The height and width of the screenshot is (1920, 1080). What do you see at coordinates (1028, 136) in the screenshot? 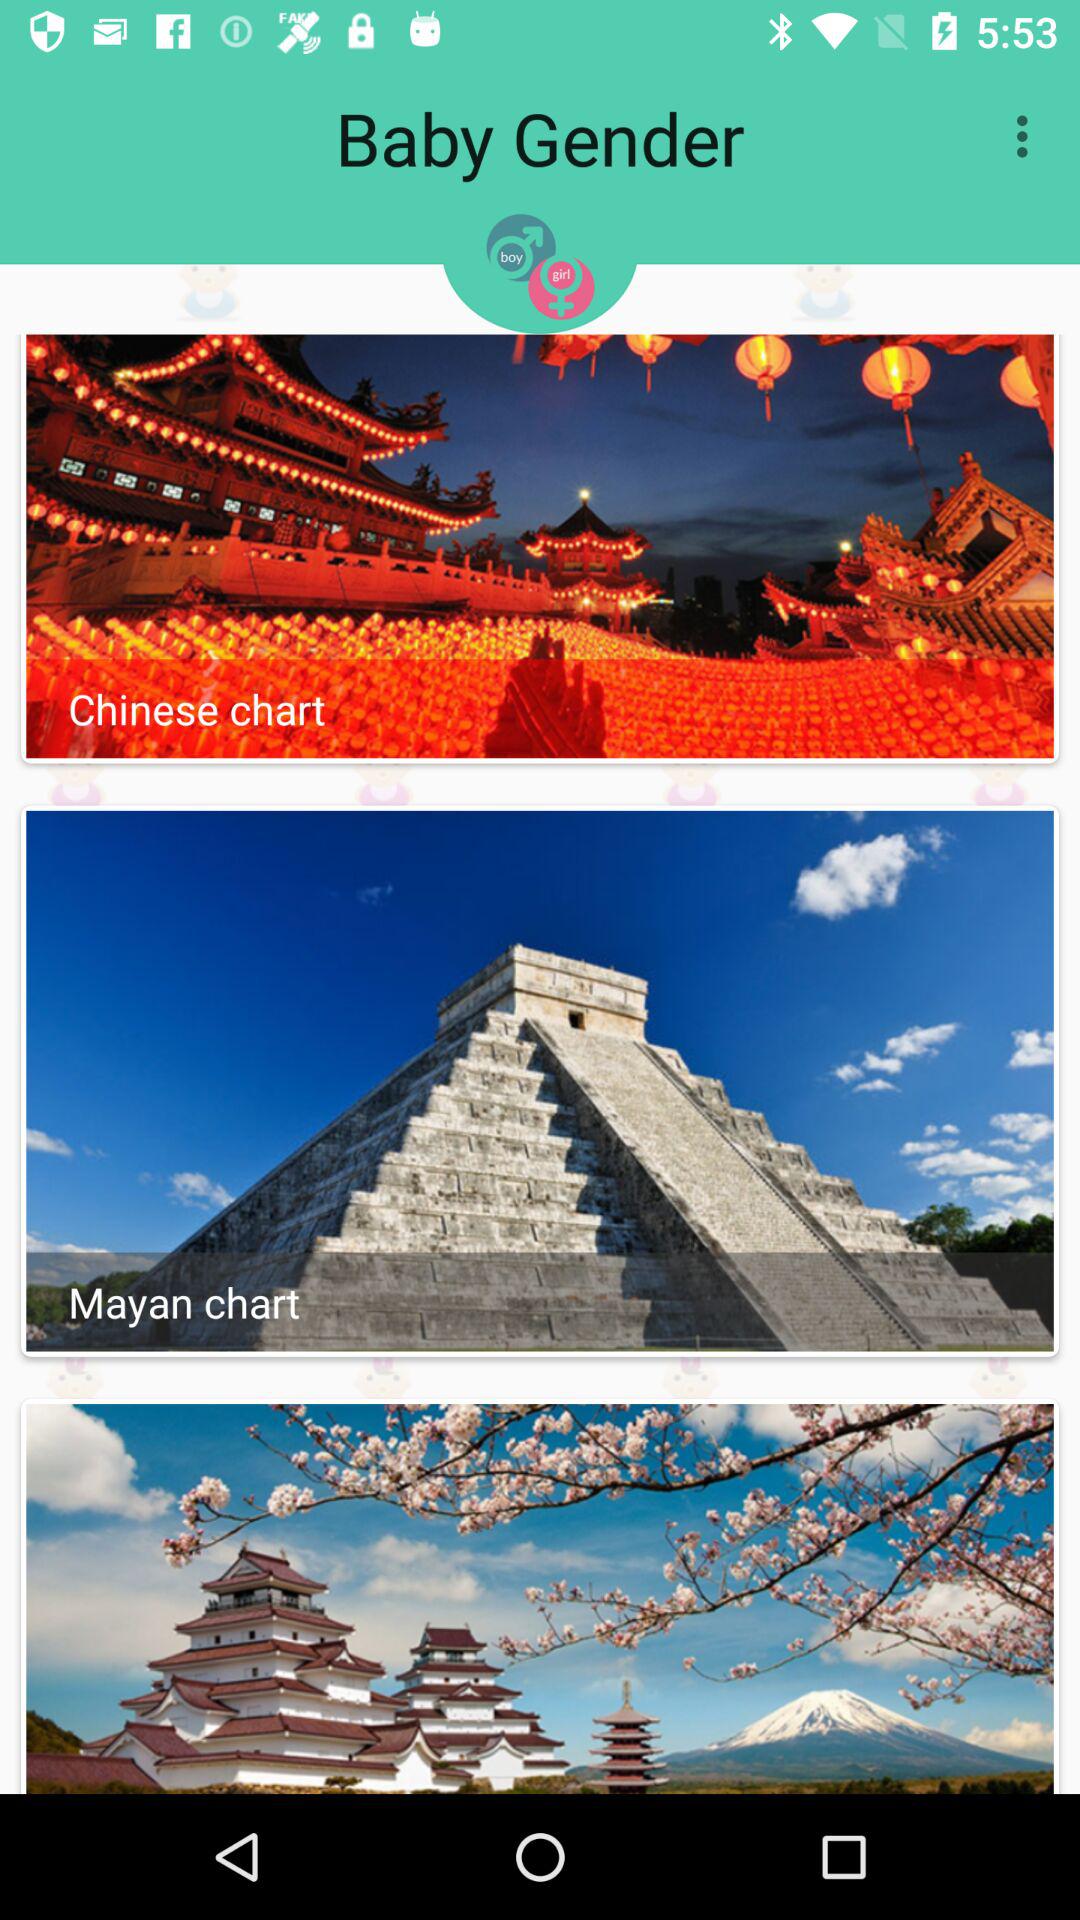
I see `turn on the item at the top right corner` at bounding box center [1028, 136].